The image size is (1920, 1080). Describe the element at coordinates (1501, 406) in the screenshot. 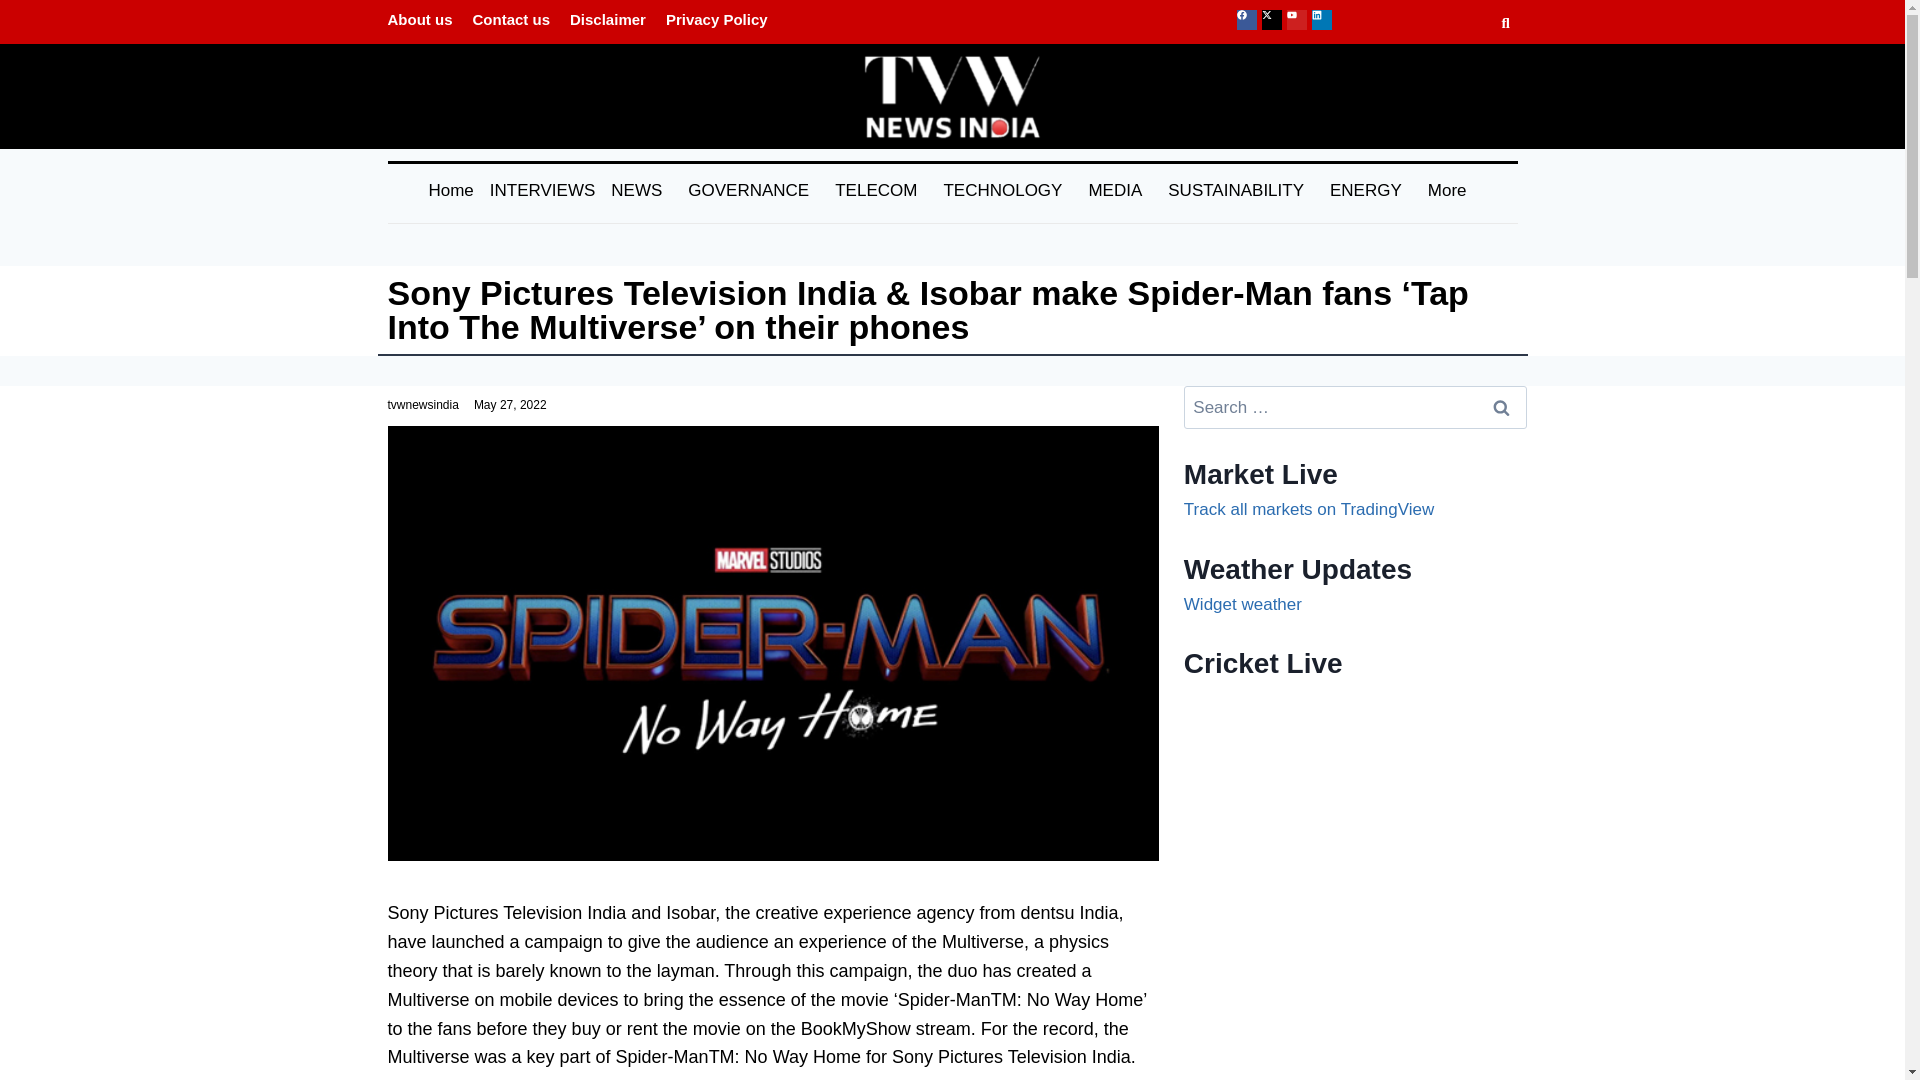

I see `Search` at that location.